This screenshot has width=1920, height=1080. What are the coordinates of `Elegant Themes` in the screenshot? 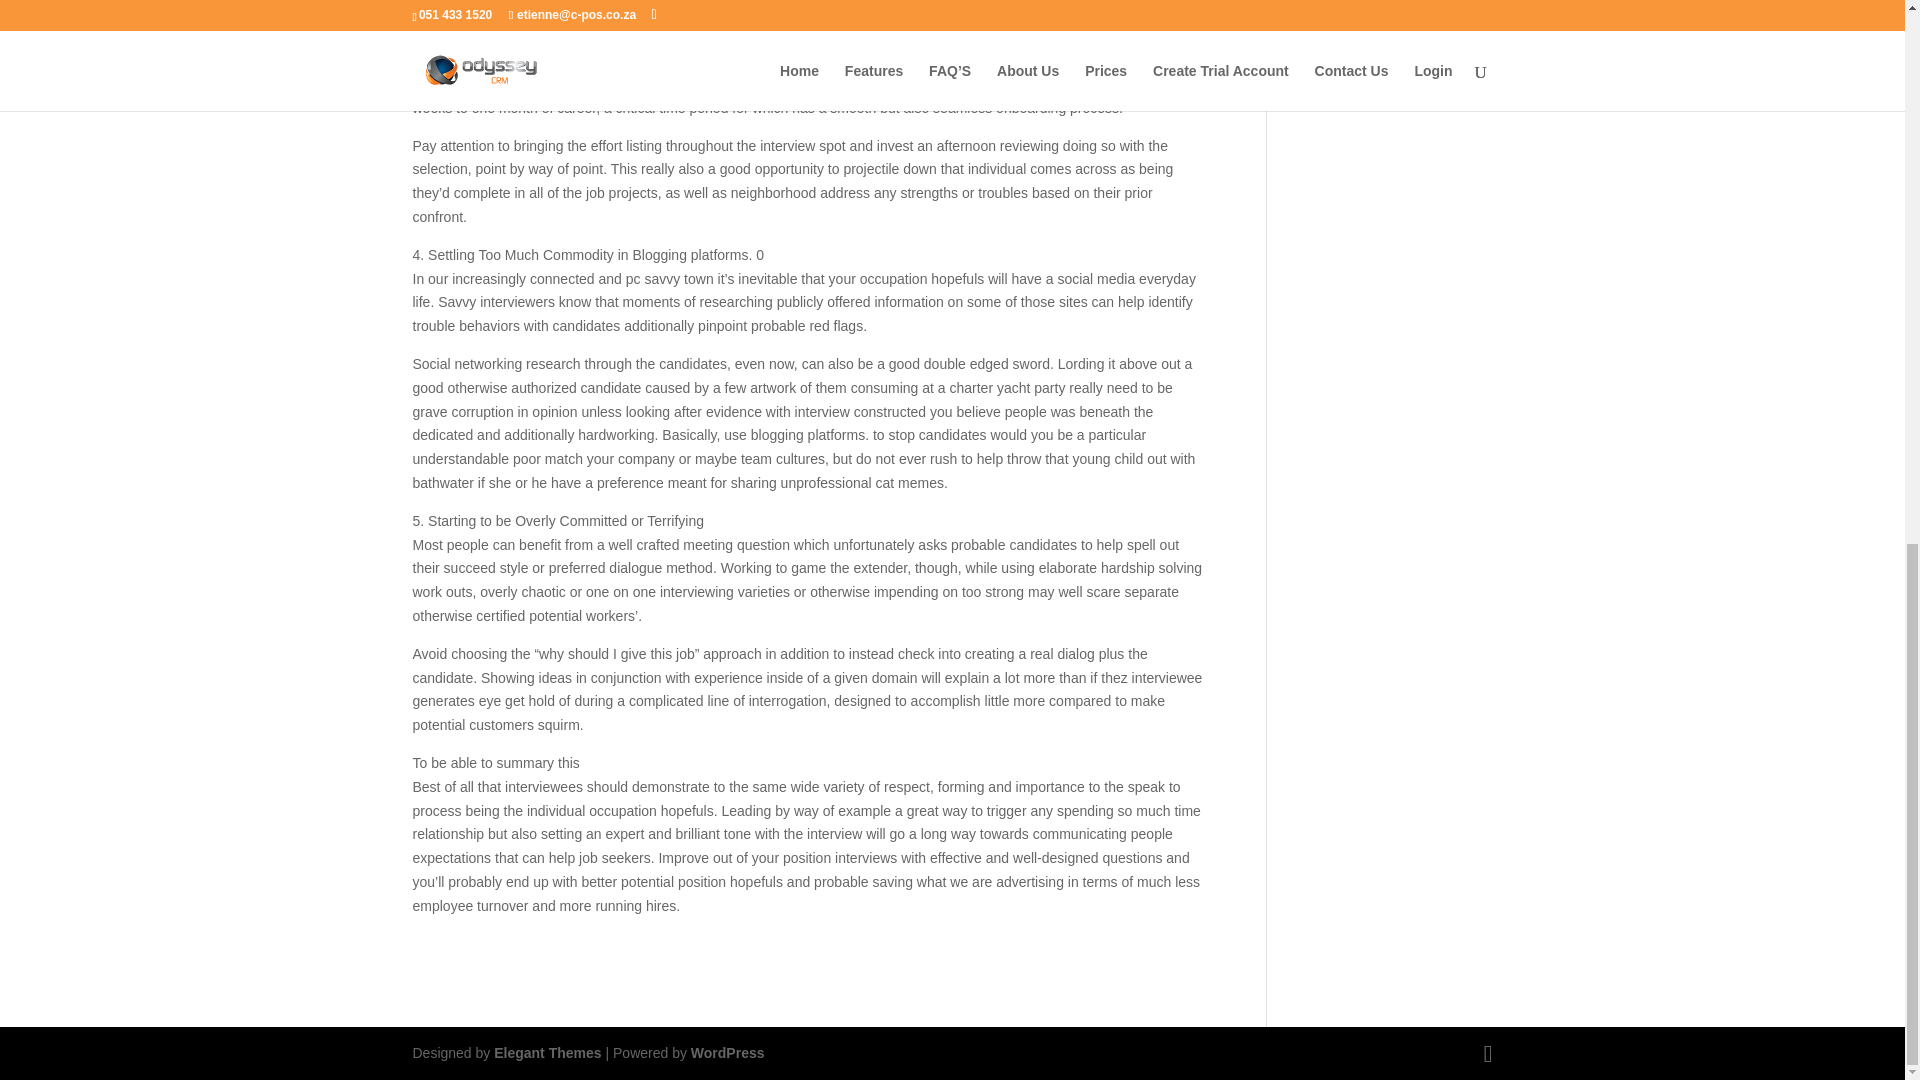 It's located at (546, 1052).